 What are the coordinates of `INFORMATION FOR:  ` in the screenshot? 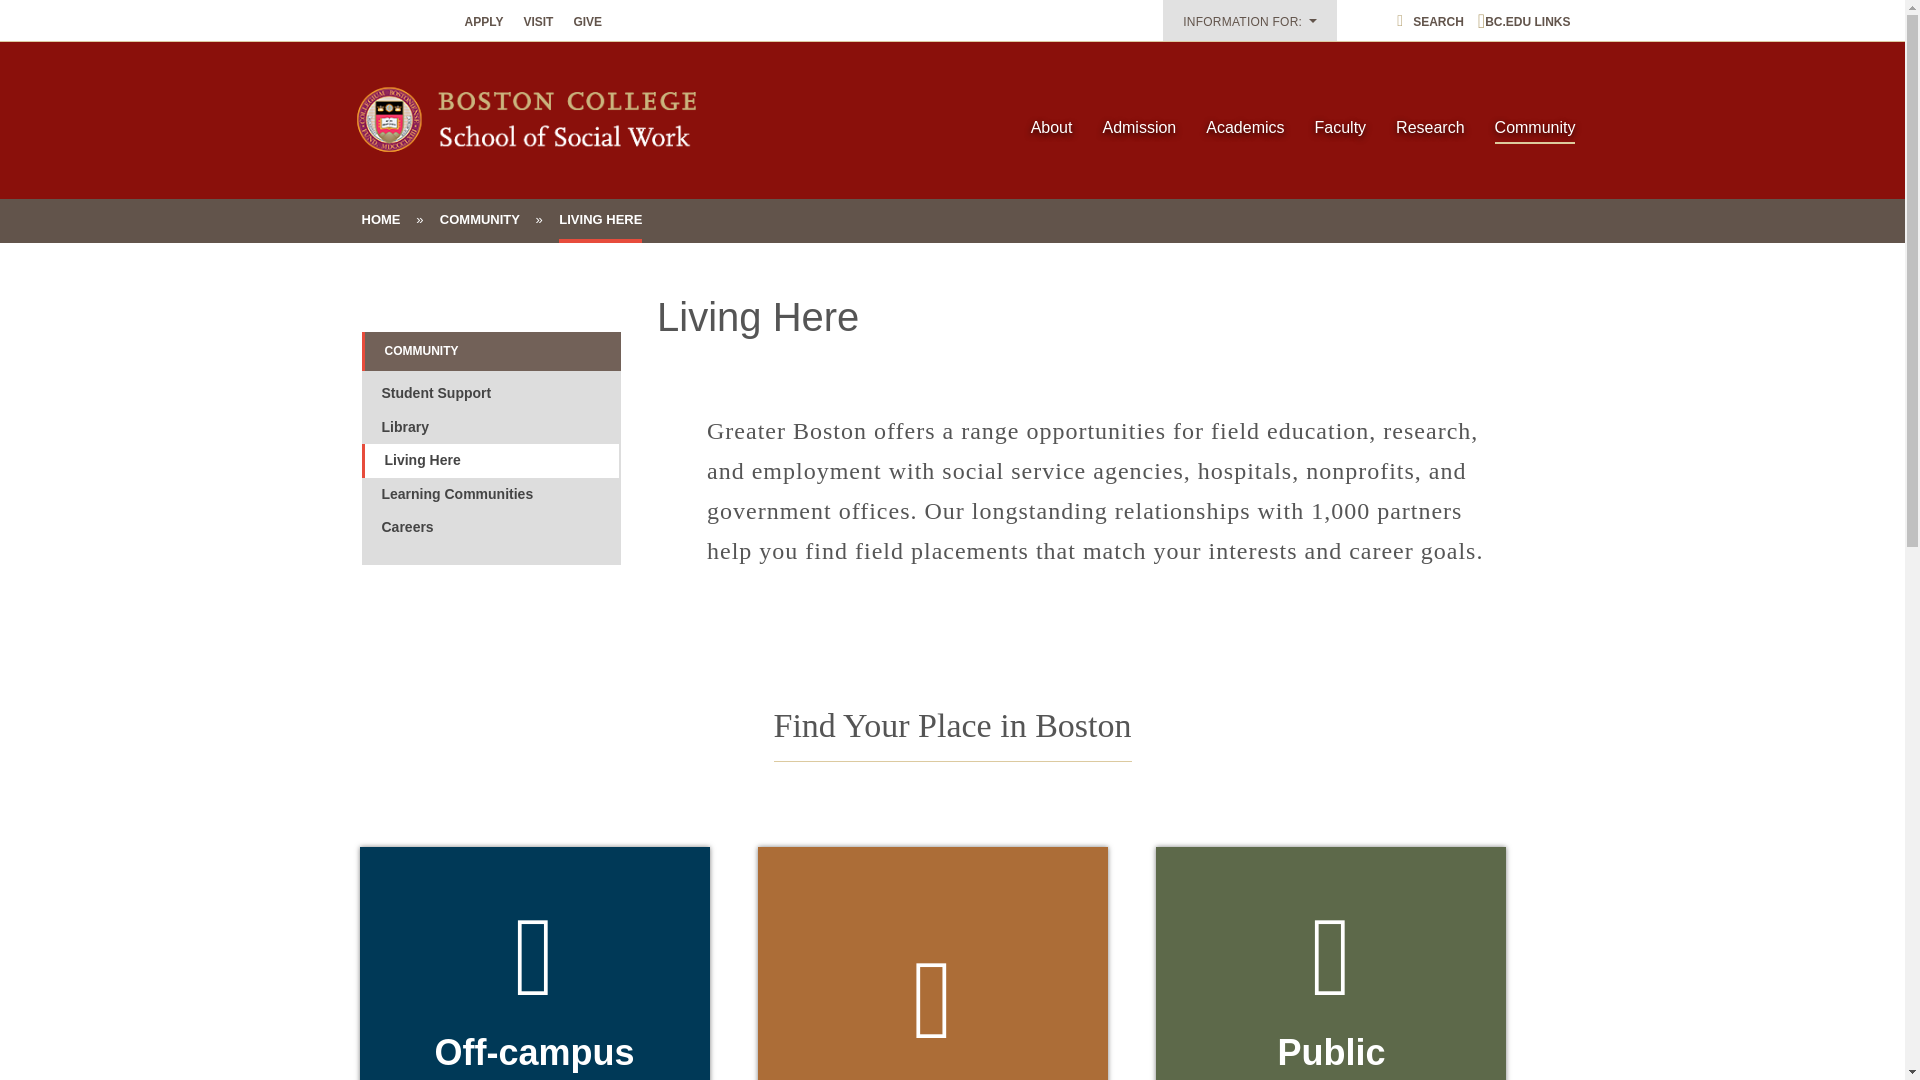 It's located at (1250, 20).